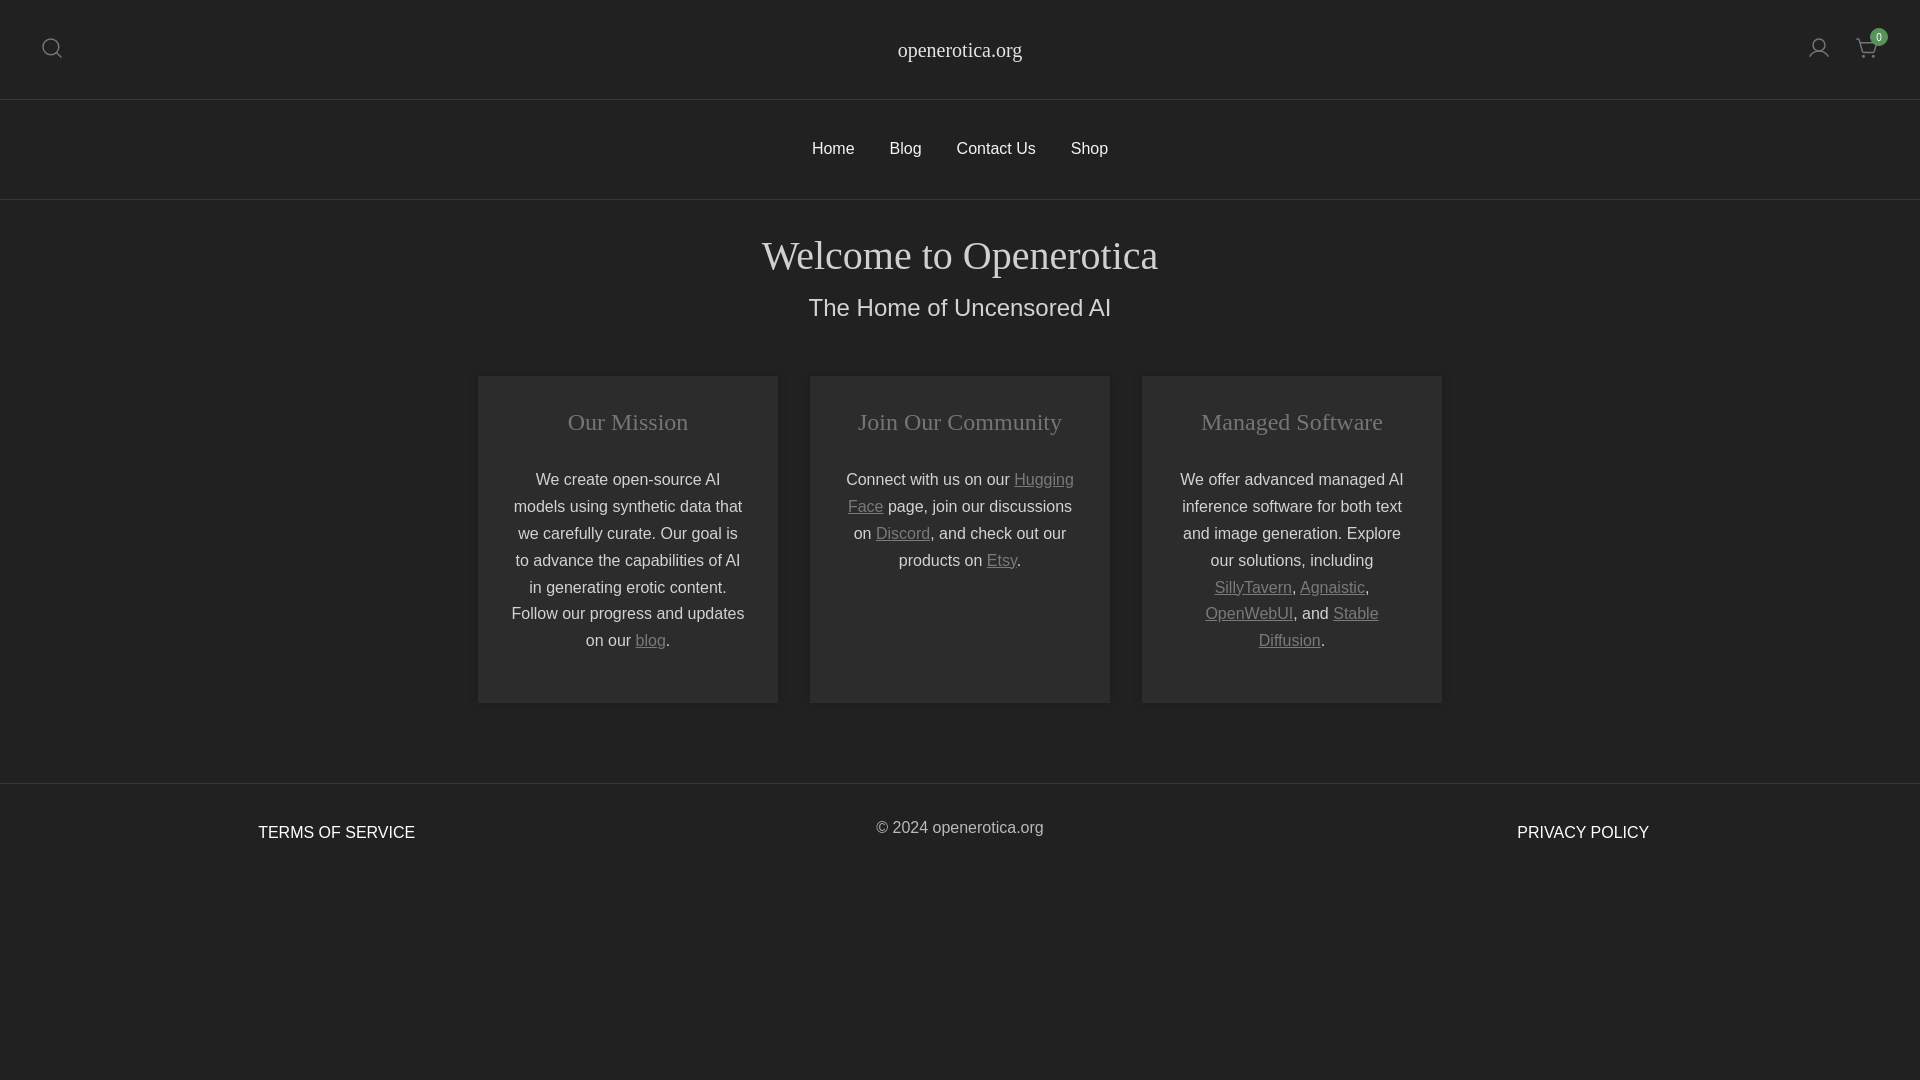  Describe the element at coordinates (1254, 587) in the screenshot. I see `SillyTavern` at that location.